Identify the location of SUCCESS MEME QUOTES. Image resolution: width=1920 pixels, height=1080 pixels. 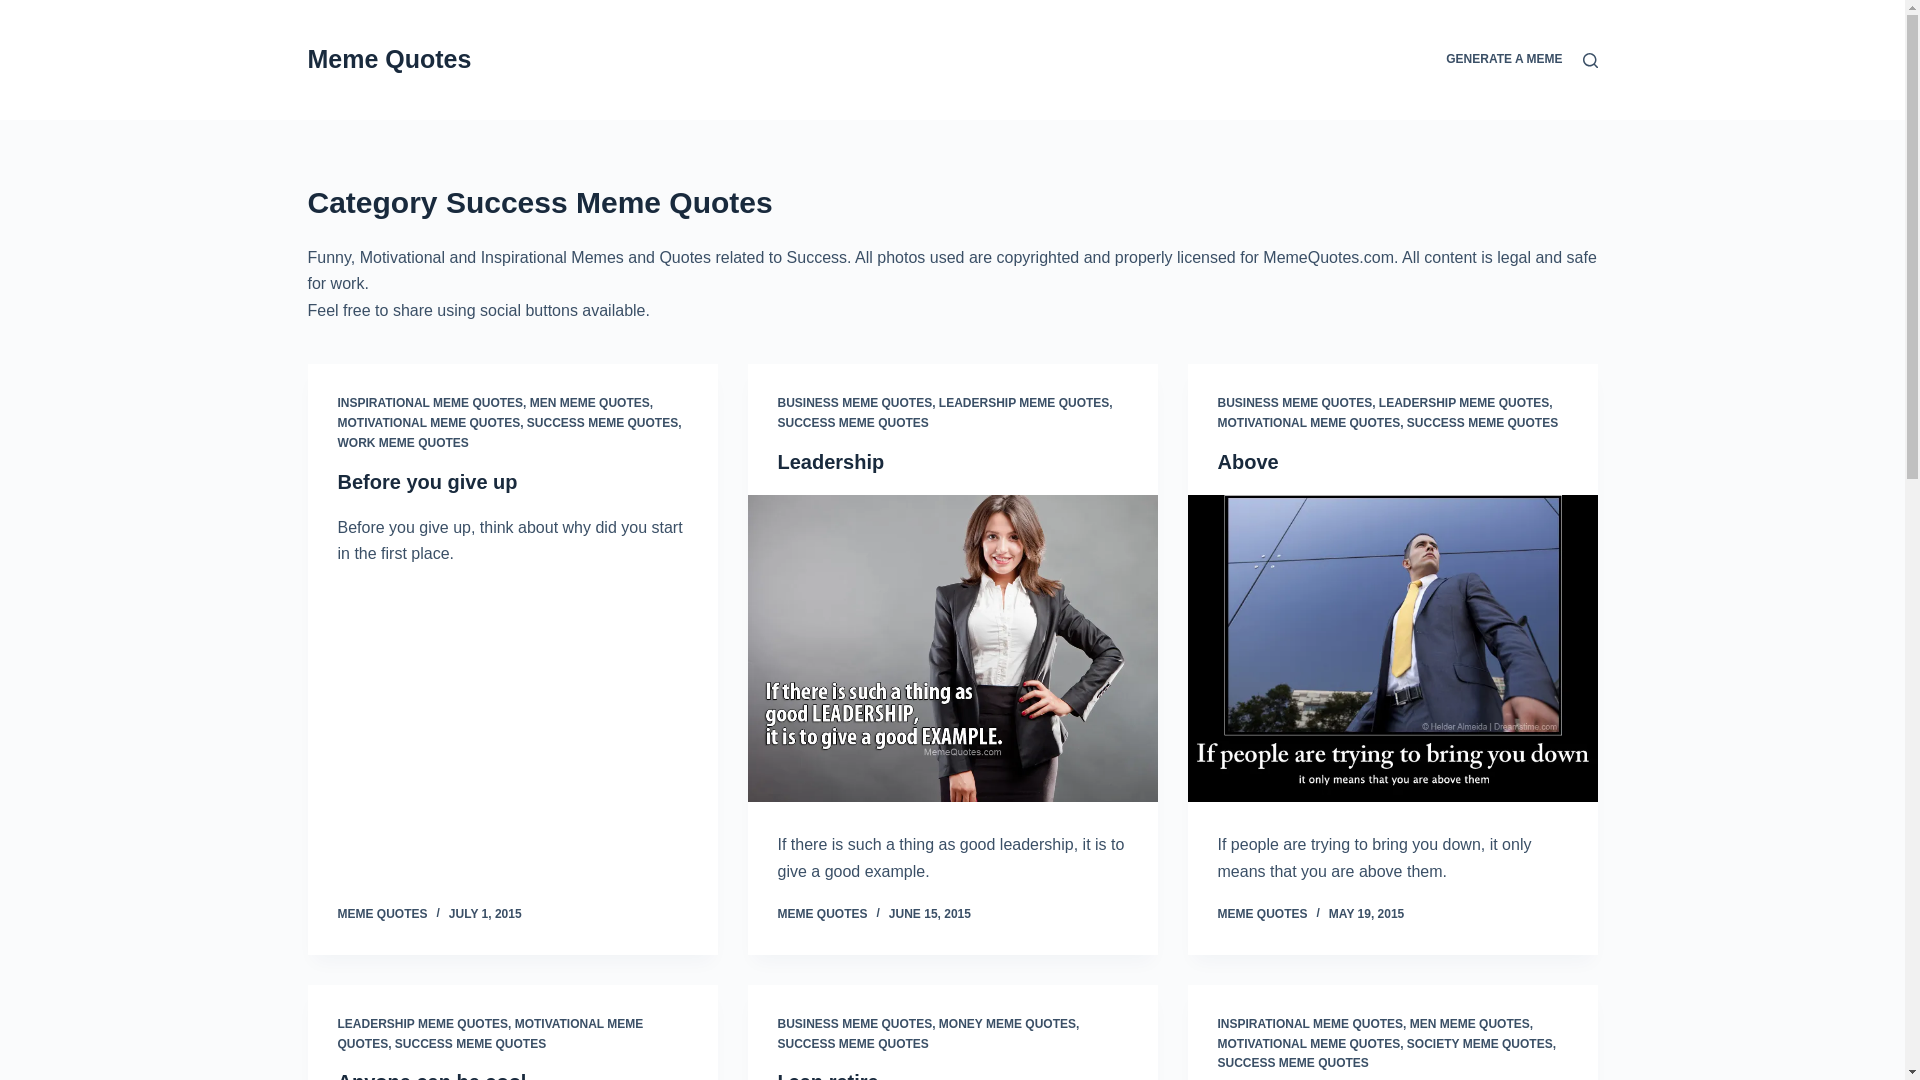
(853, 422).